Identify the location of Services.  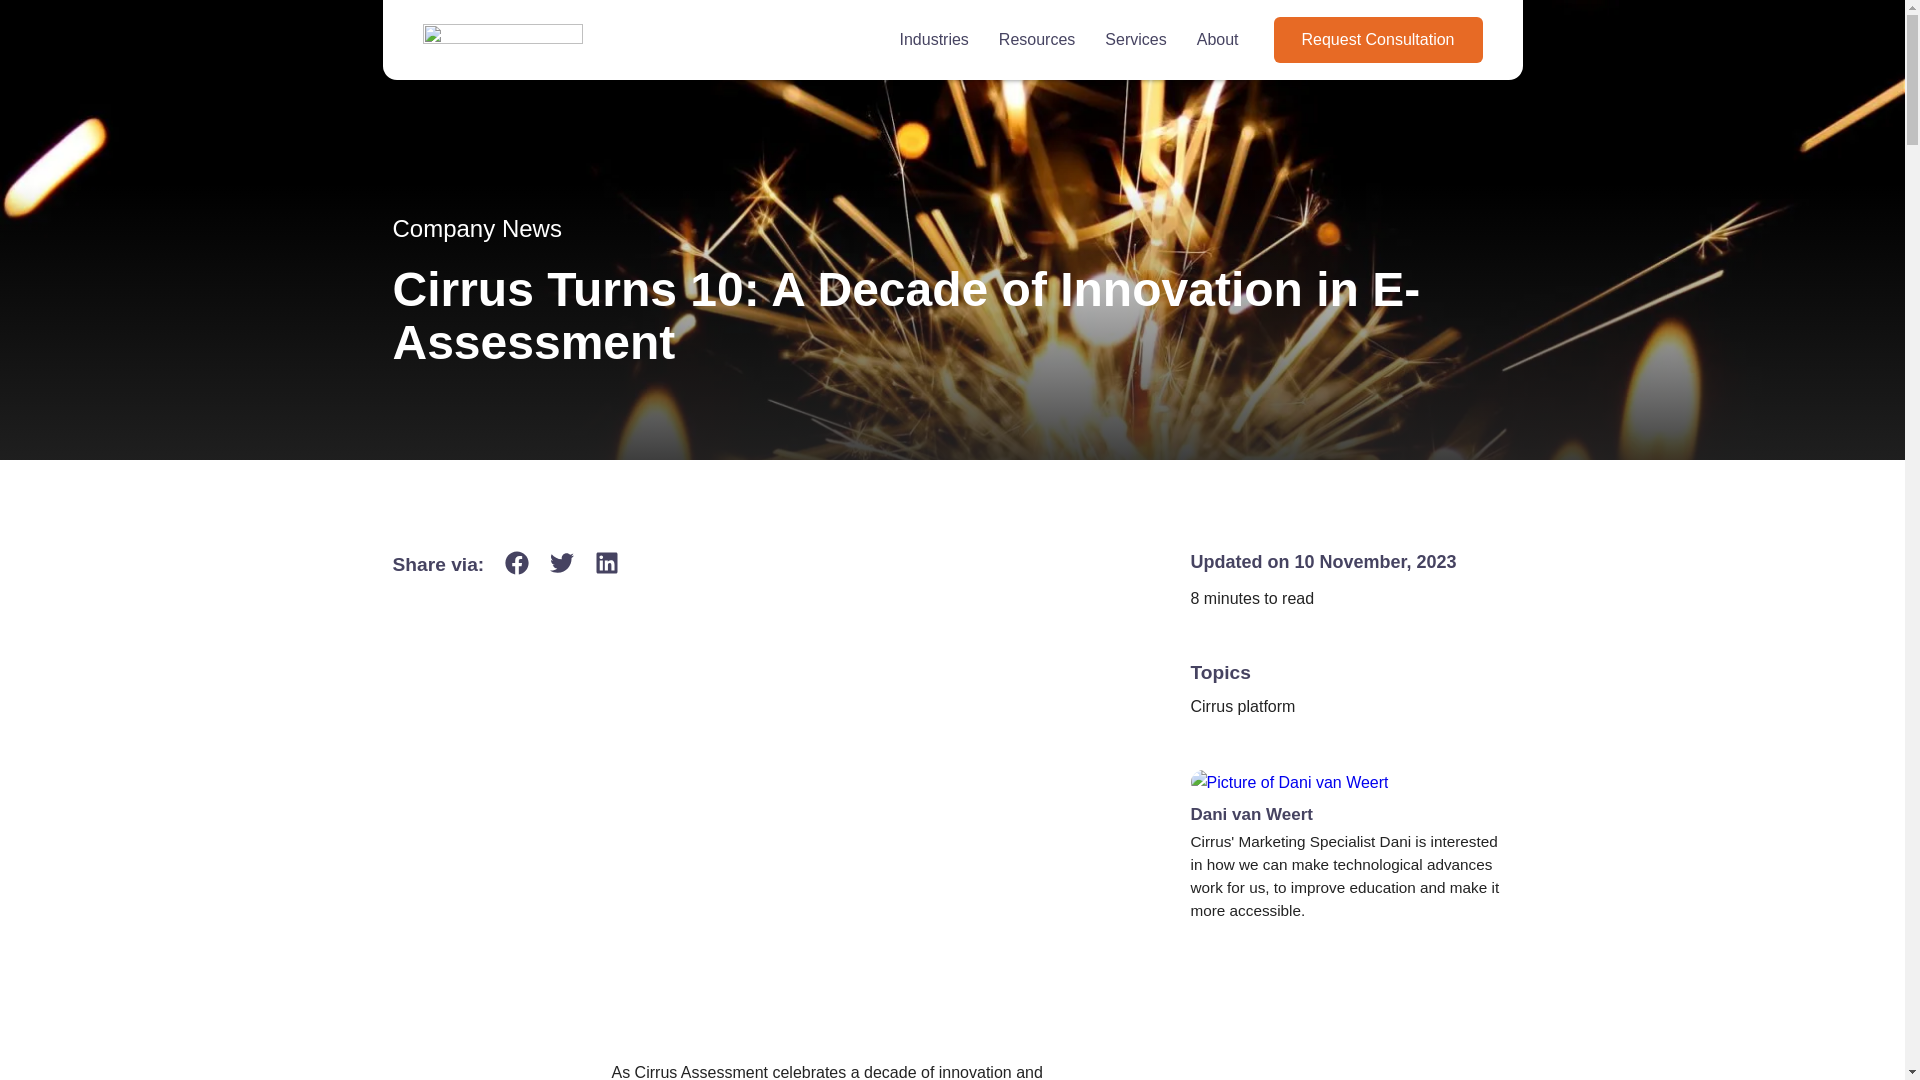
(1135, 40).